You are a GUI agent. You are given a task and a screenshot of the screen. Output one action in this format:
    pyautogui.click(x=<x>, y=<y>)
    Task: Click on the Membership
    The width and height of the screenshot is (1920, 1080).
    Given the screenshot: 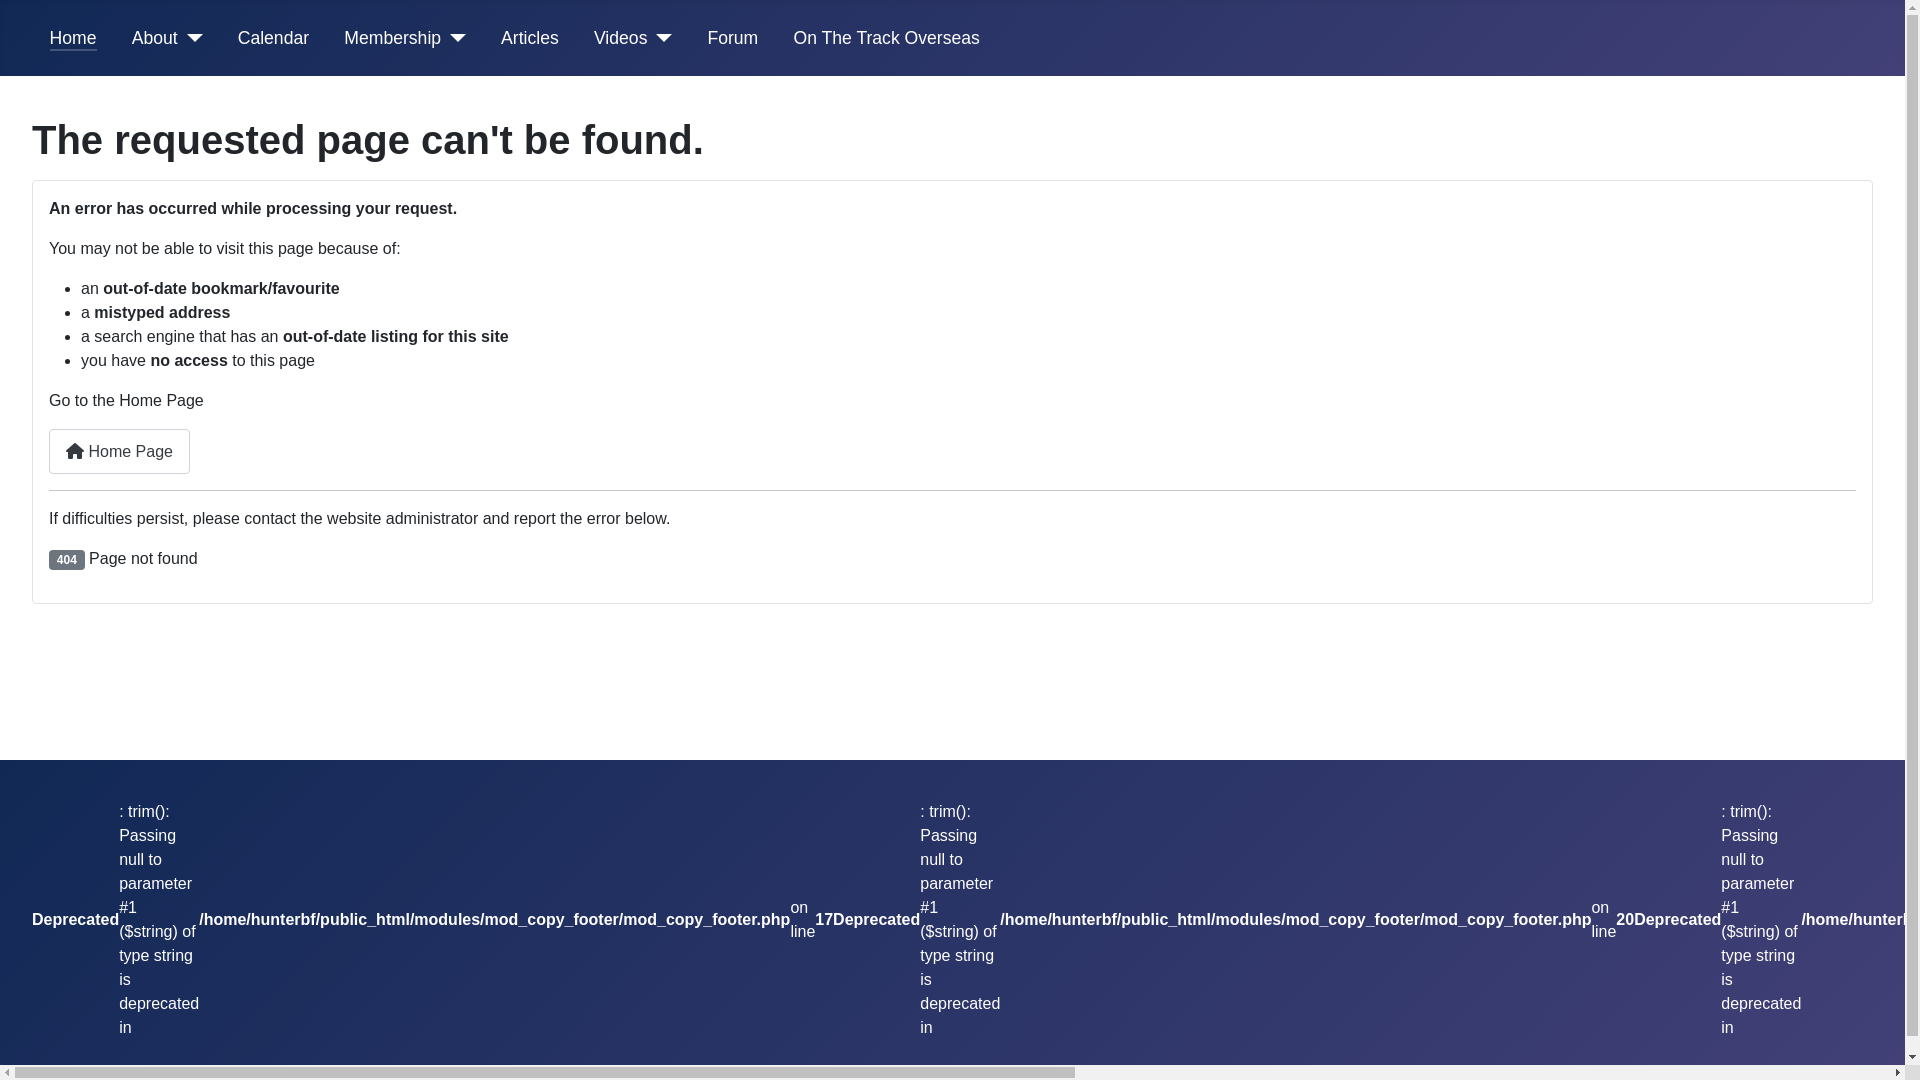 What is the action you would take?
    pyautogui.click(x=392, y=38)
    